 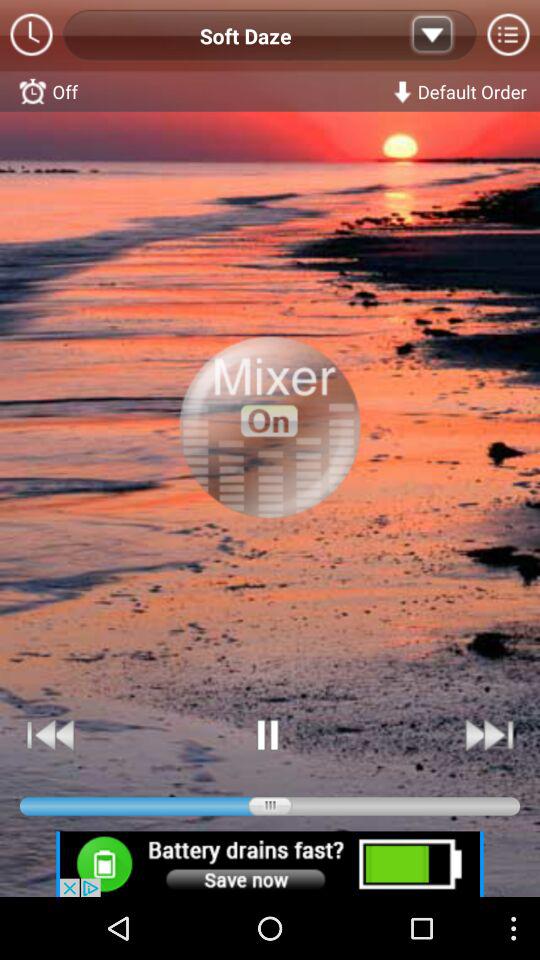 What do you see at coordinates (51, 734) in the screenshot?
I see `rewind` at bounding box center [51, 734].